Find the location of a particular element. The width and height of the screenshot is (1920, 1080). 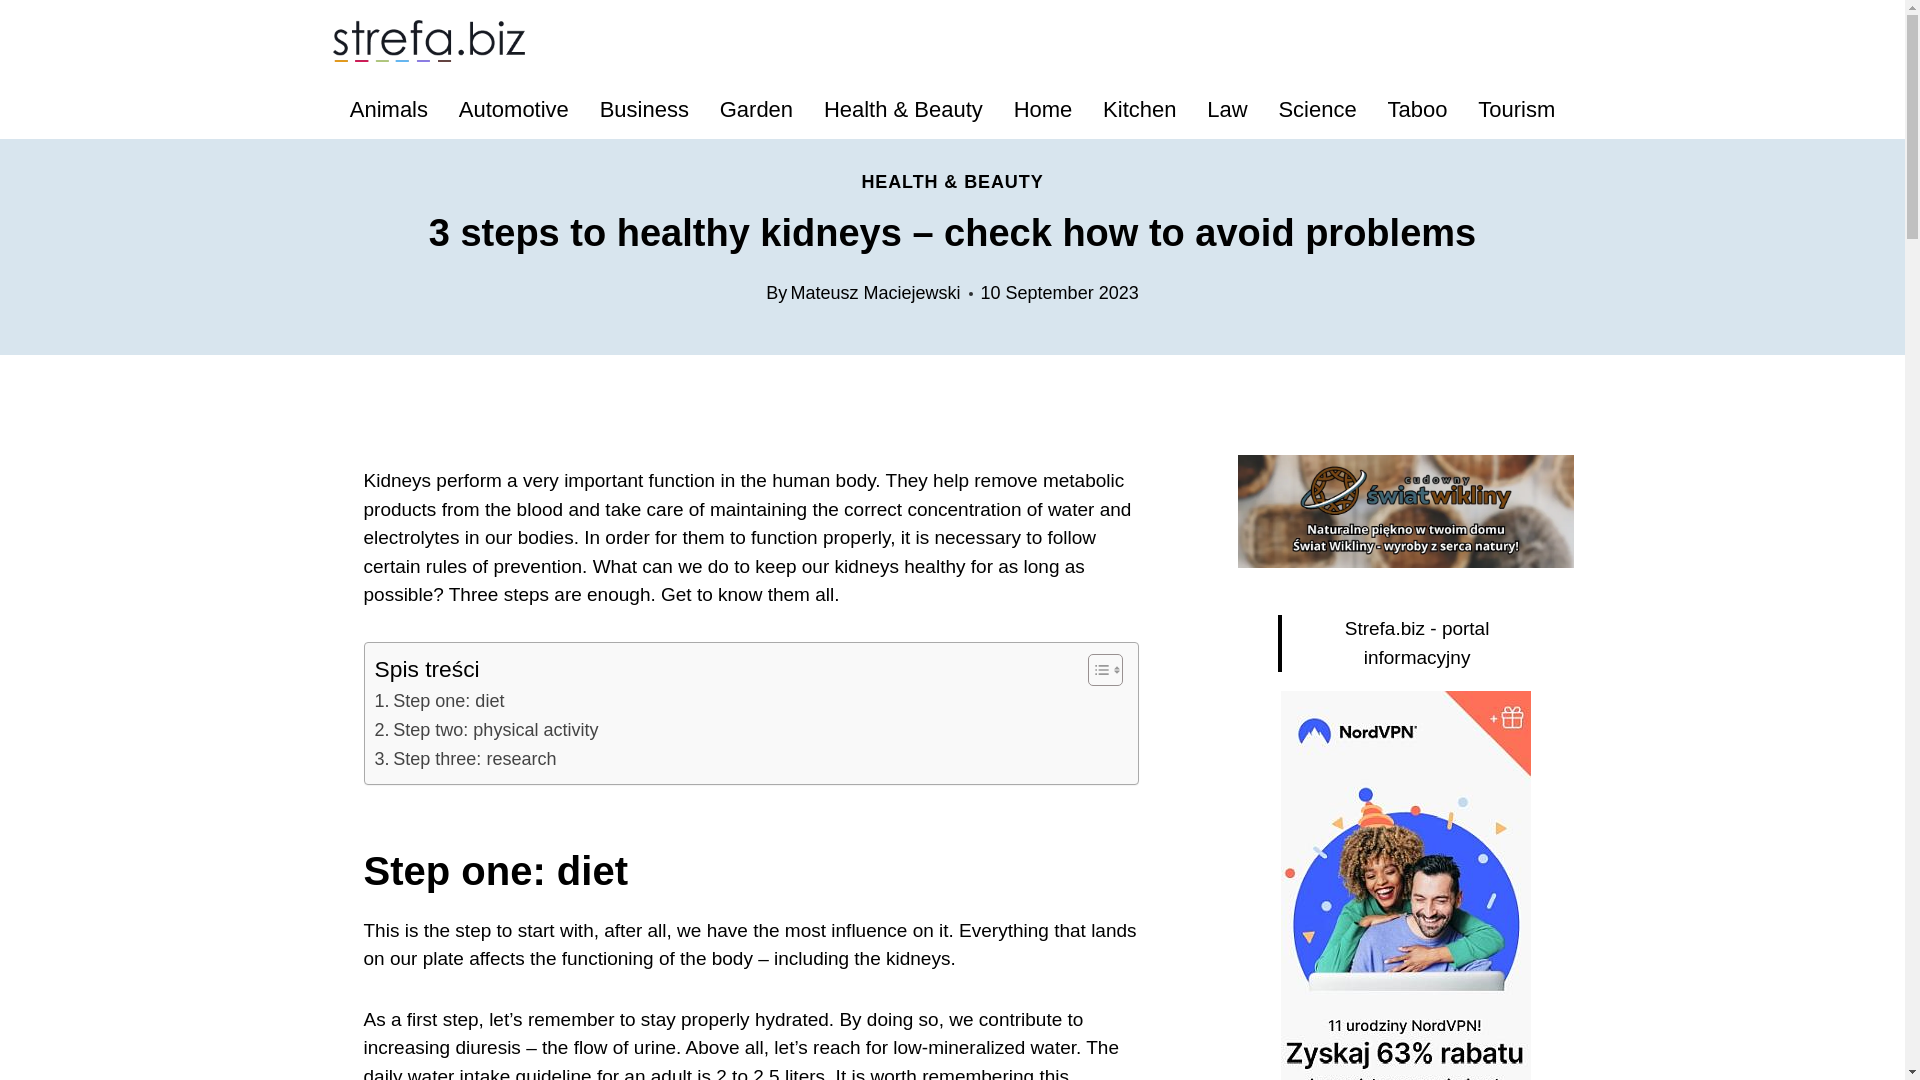

Law is located at coordinates (1228, 109).